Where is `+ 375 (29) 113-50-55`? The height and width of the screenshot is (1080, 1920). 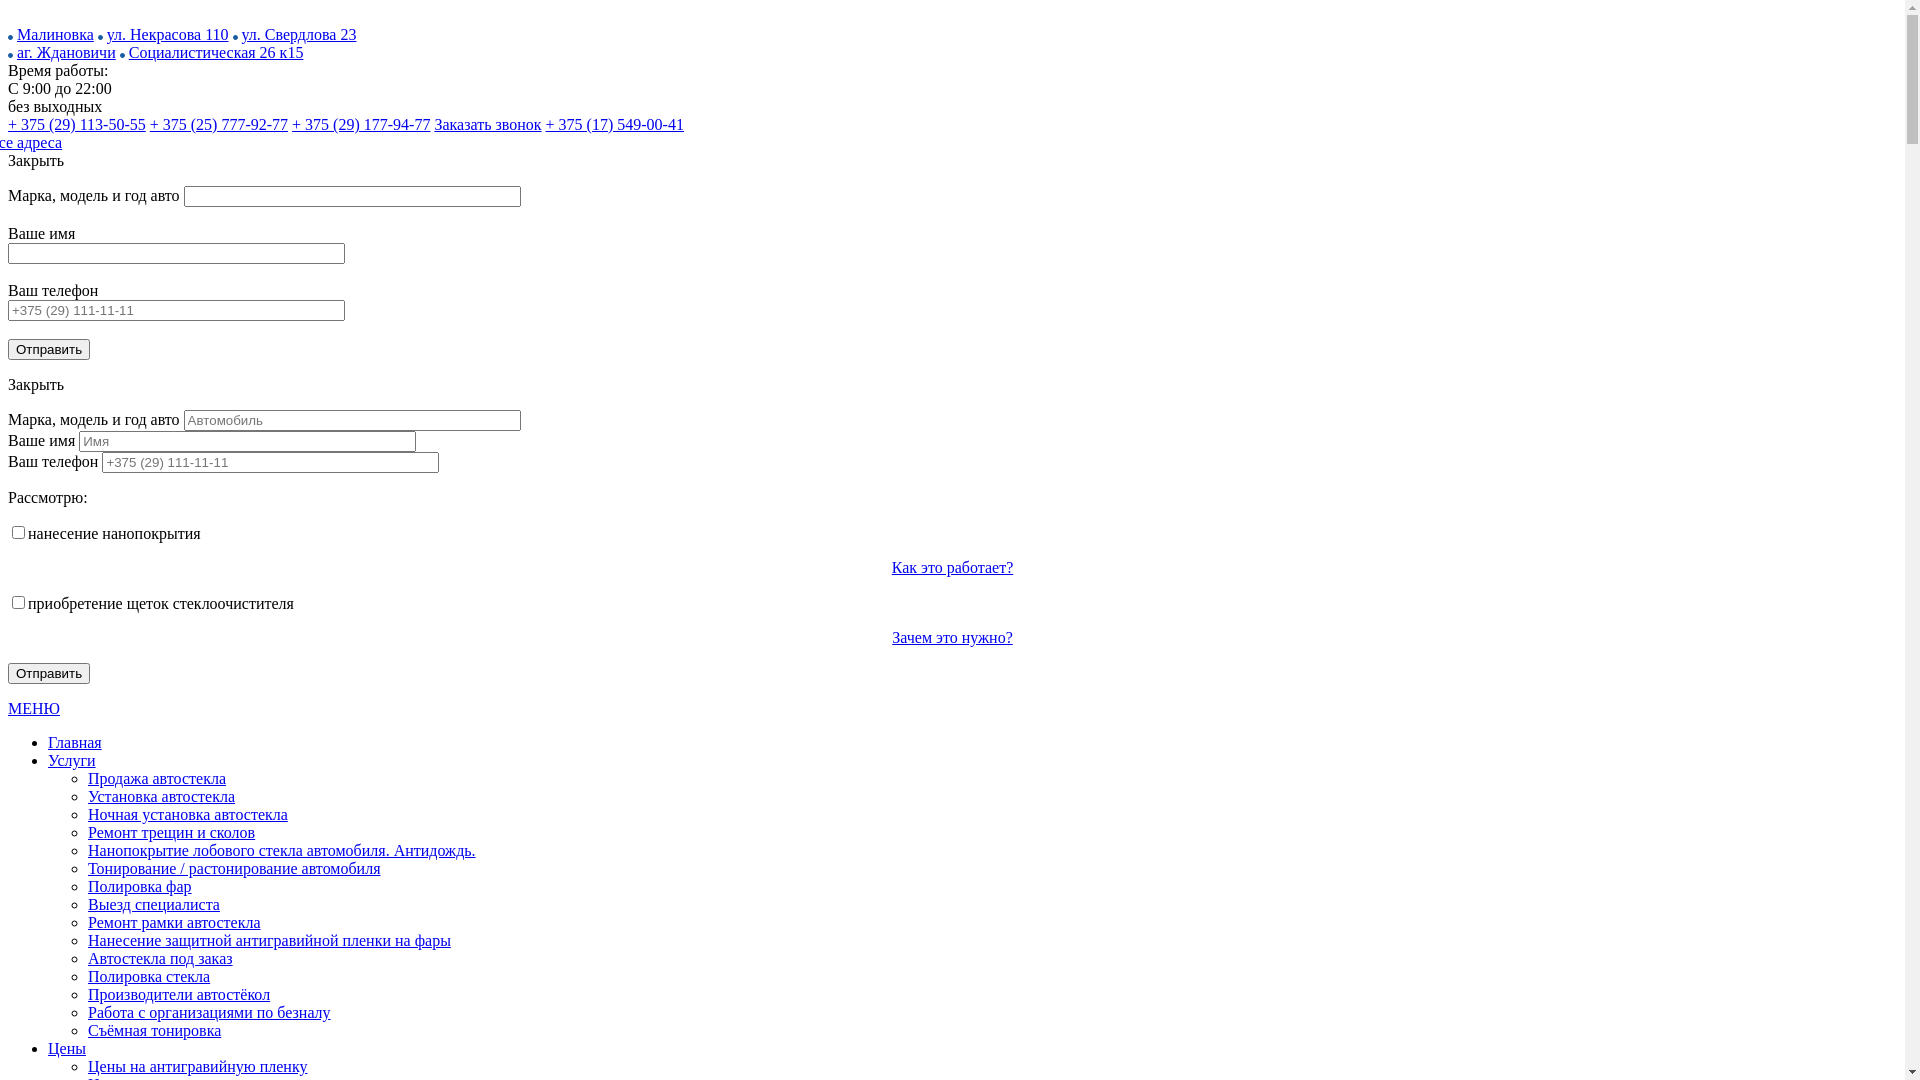
+ 375 (29) 113-50-55 is located at coordinates (77, 124).